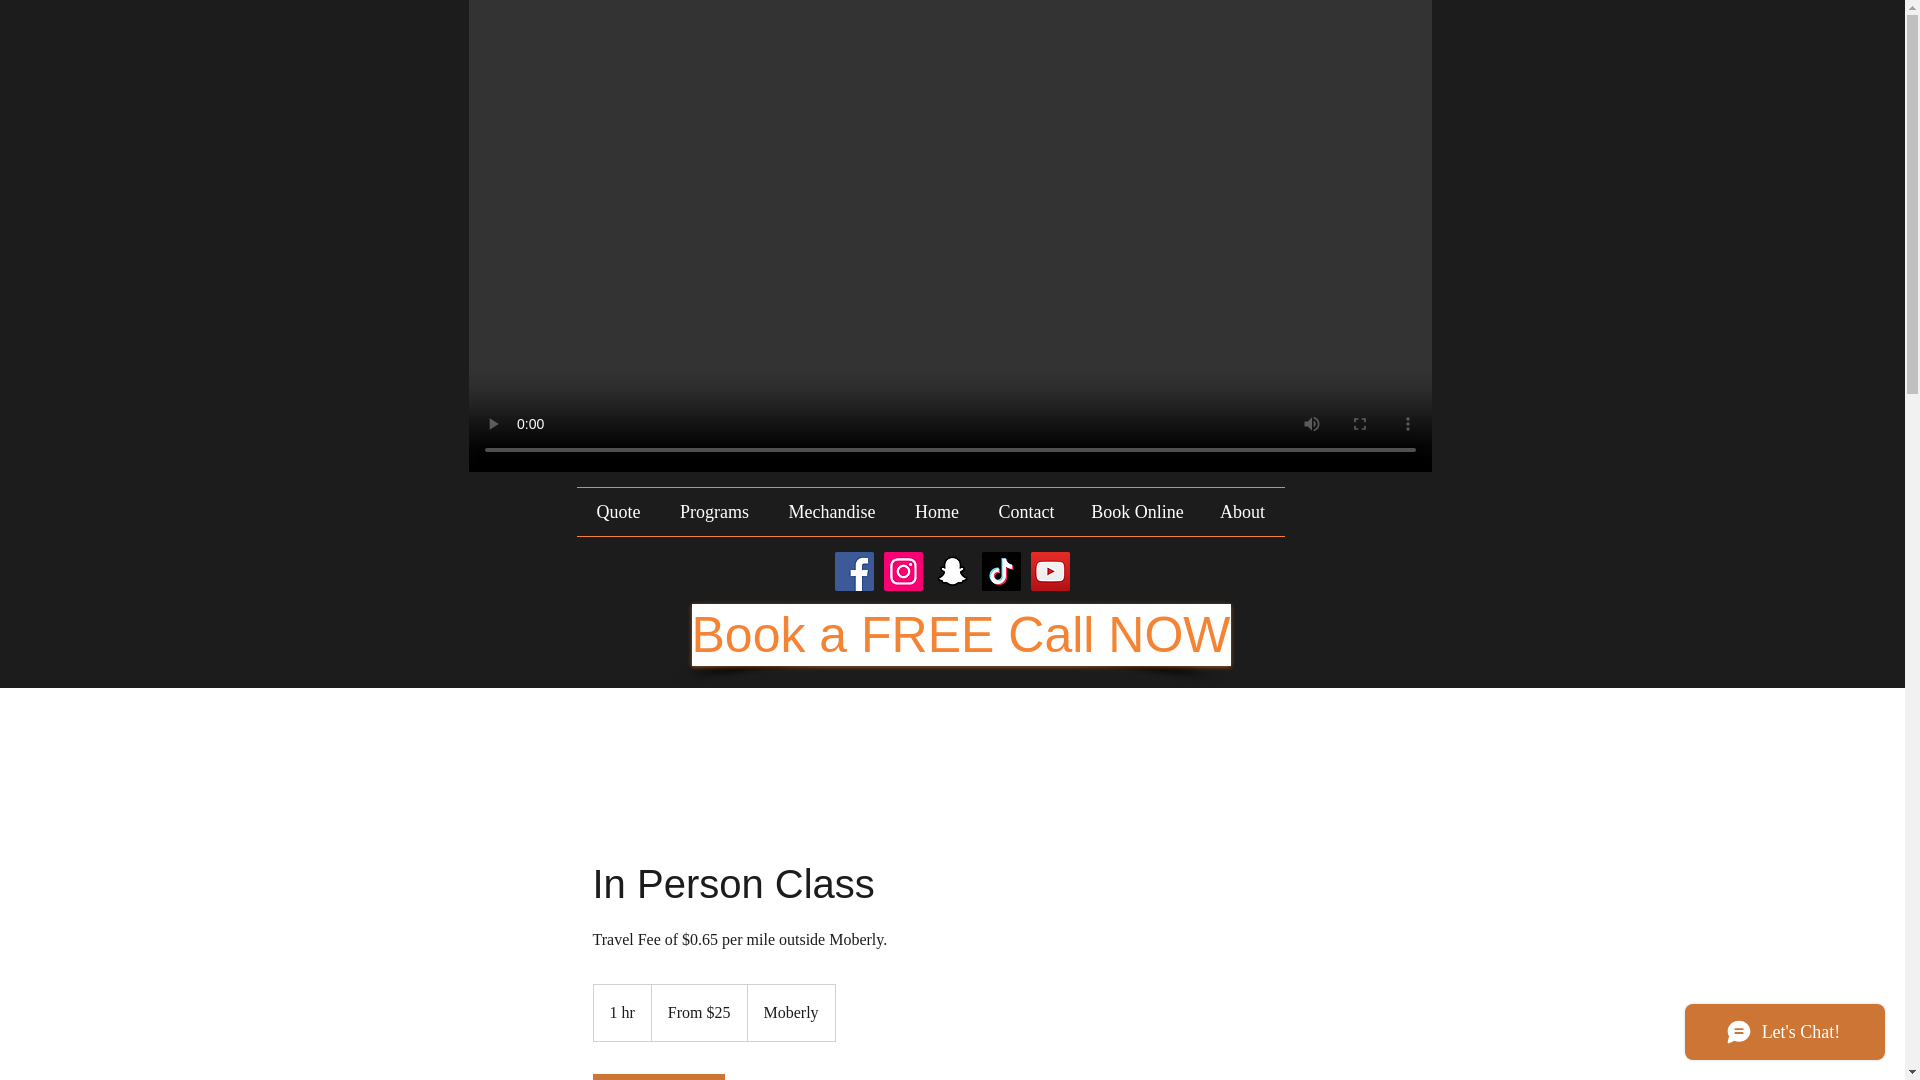  I want to click on About, so click(1242, 512).